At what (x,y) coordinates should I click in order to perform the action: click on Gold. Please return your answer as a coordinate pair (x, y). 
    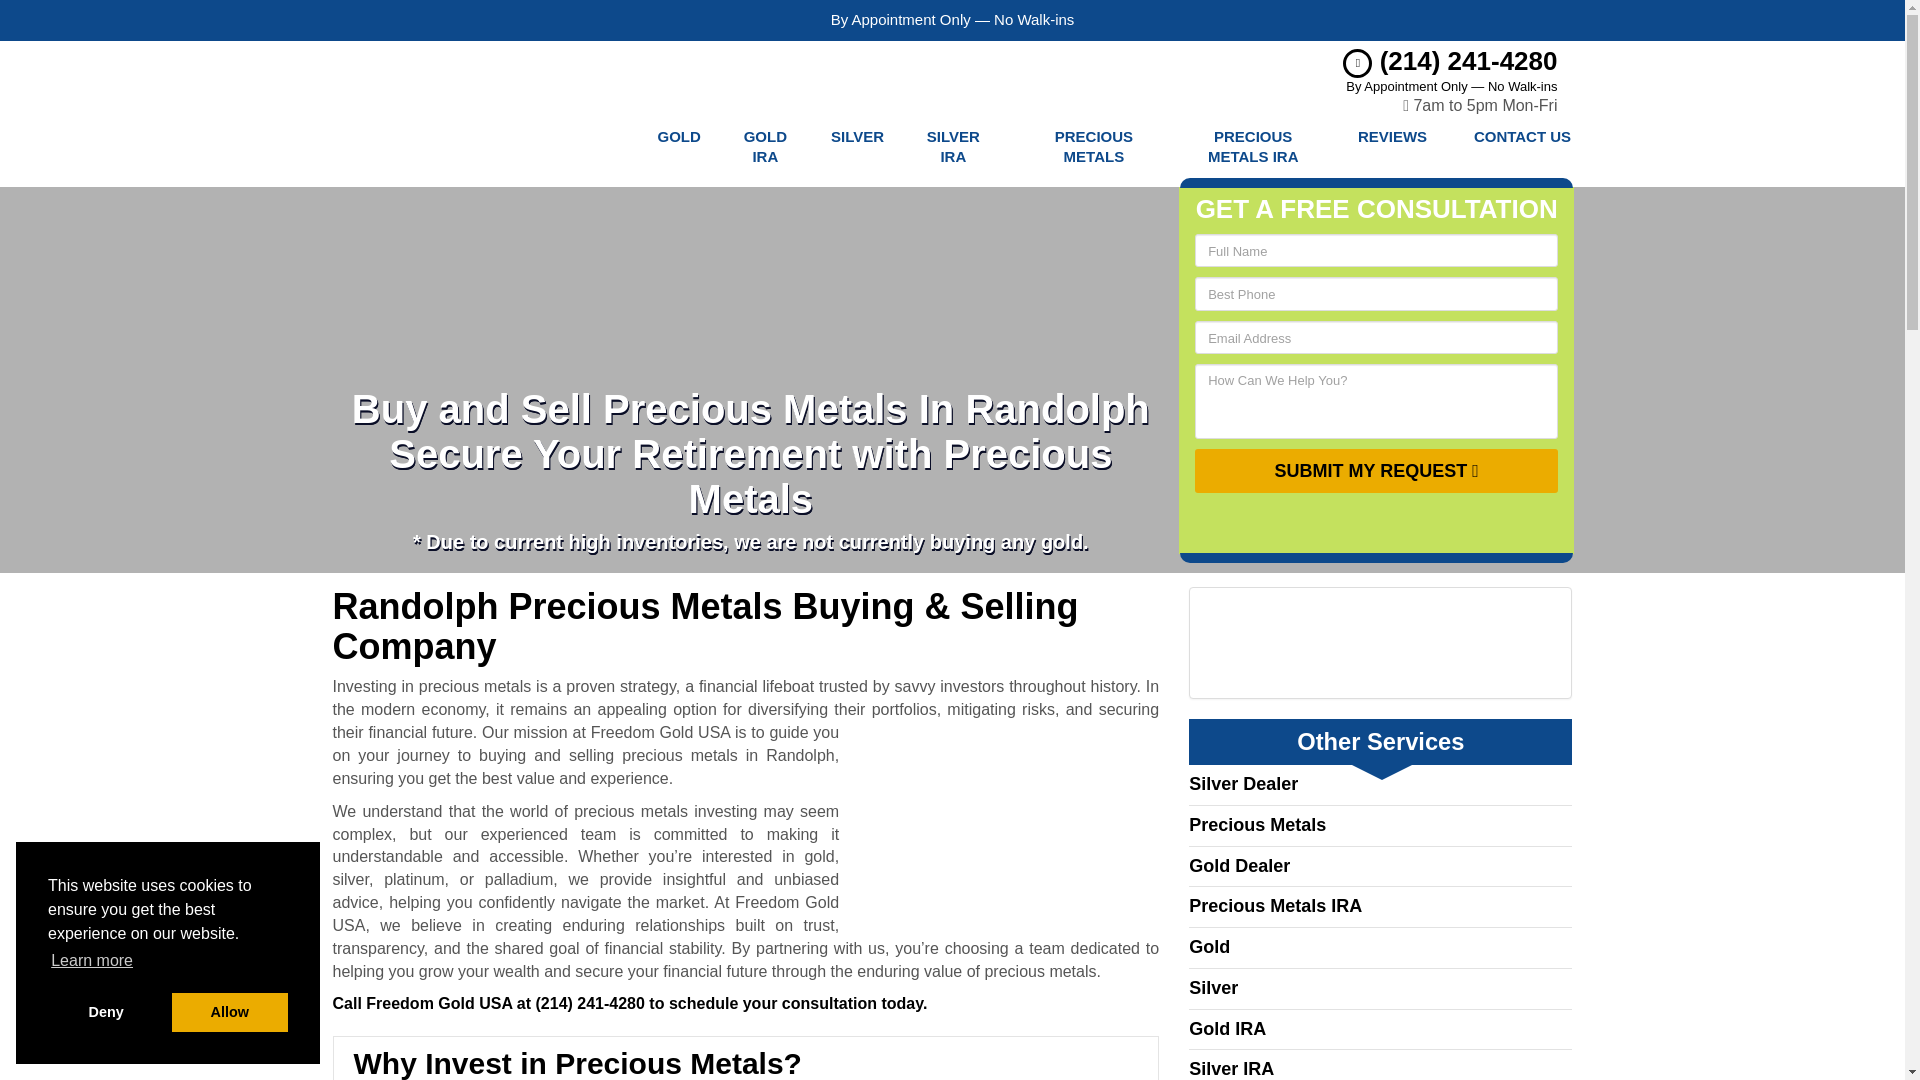
    Looking at the image, I should click on (678, 146).